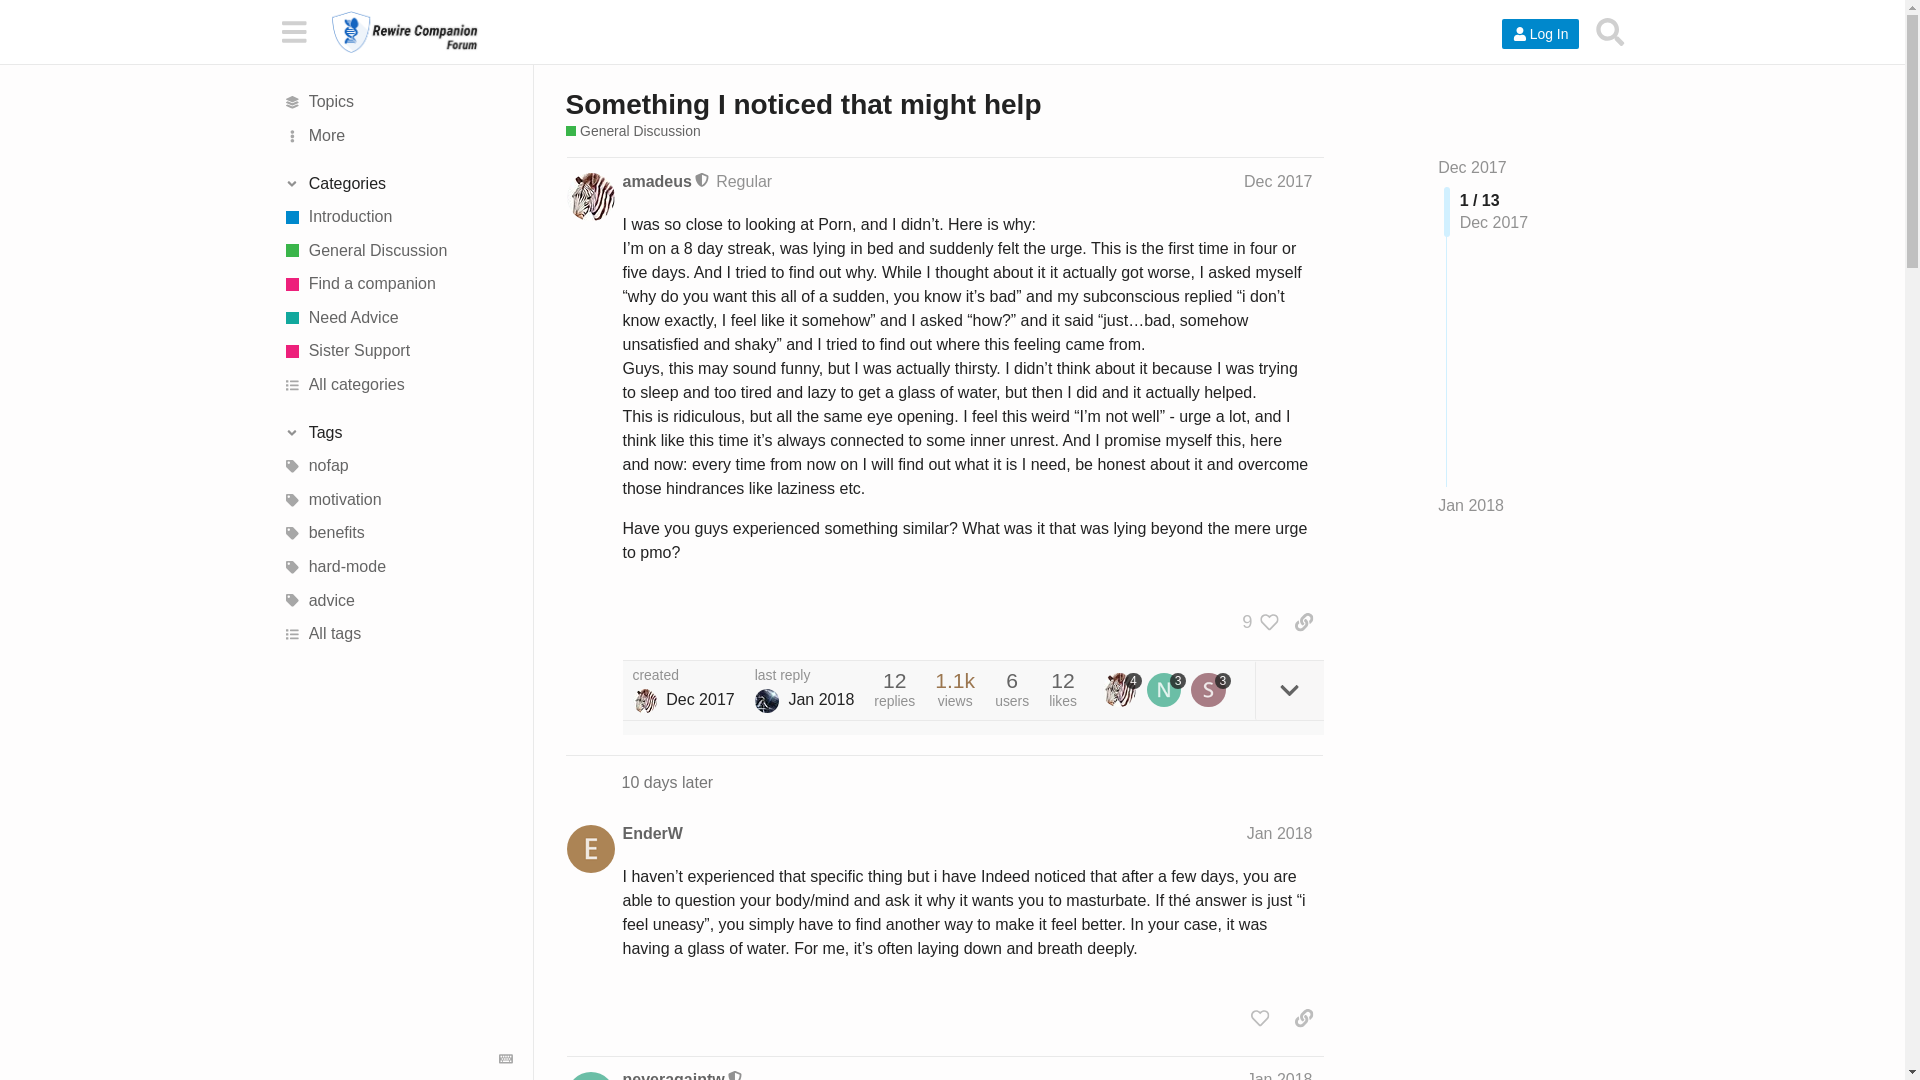  Describe the element at coordinates (1166, 690) in the screenshot. I see `3` at that location.